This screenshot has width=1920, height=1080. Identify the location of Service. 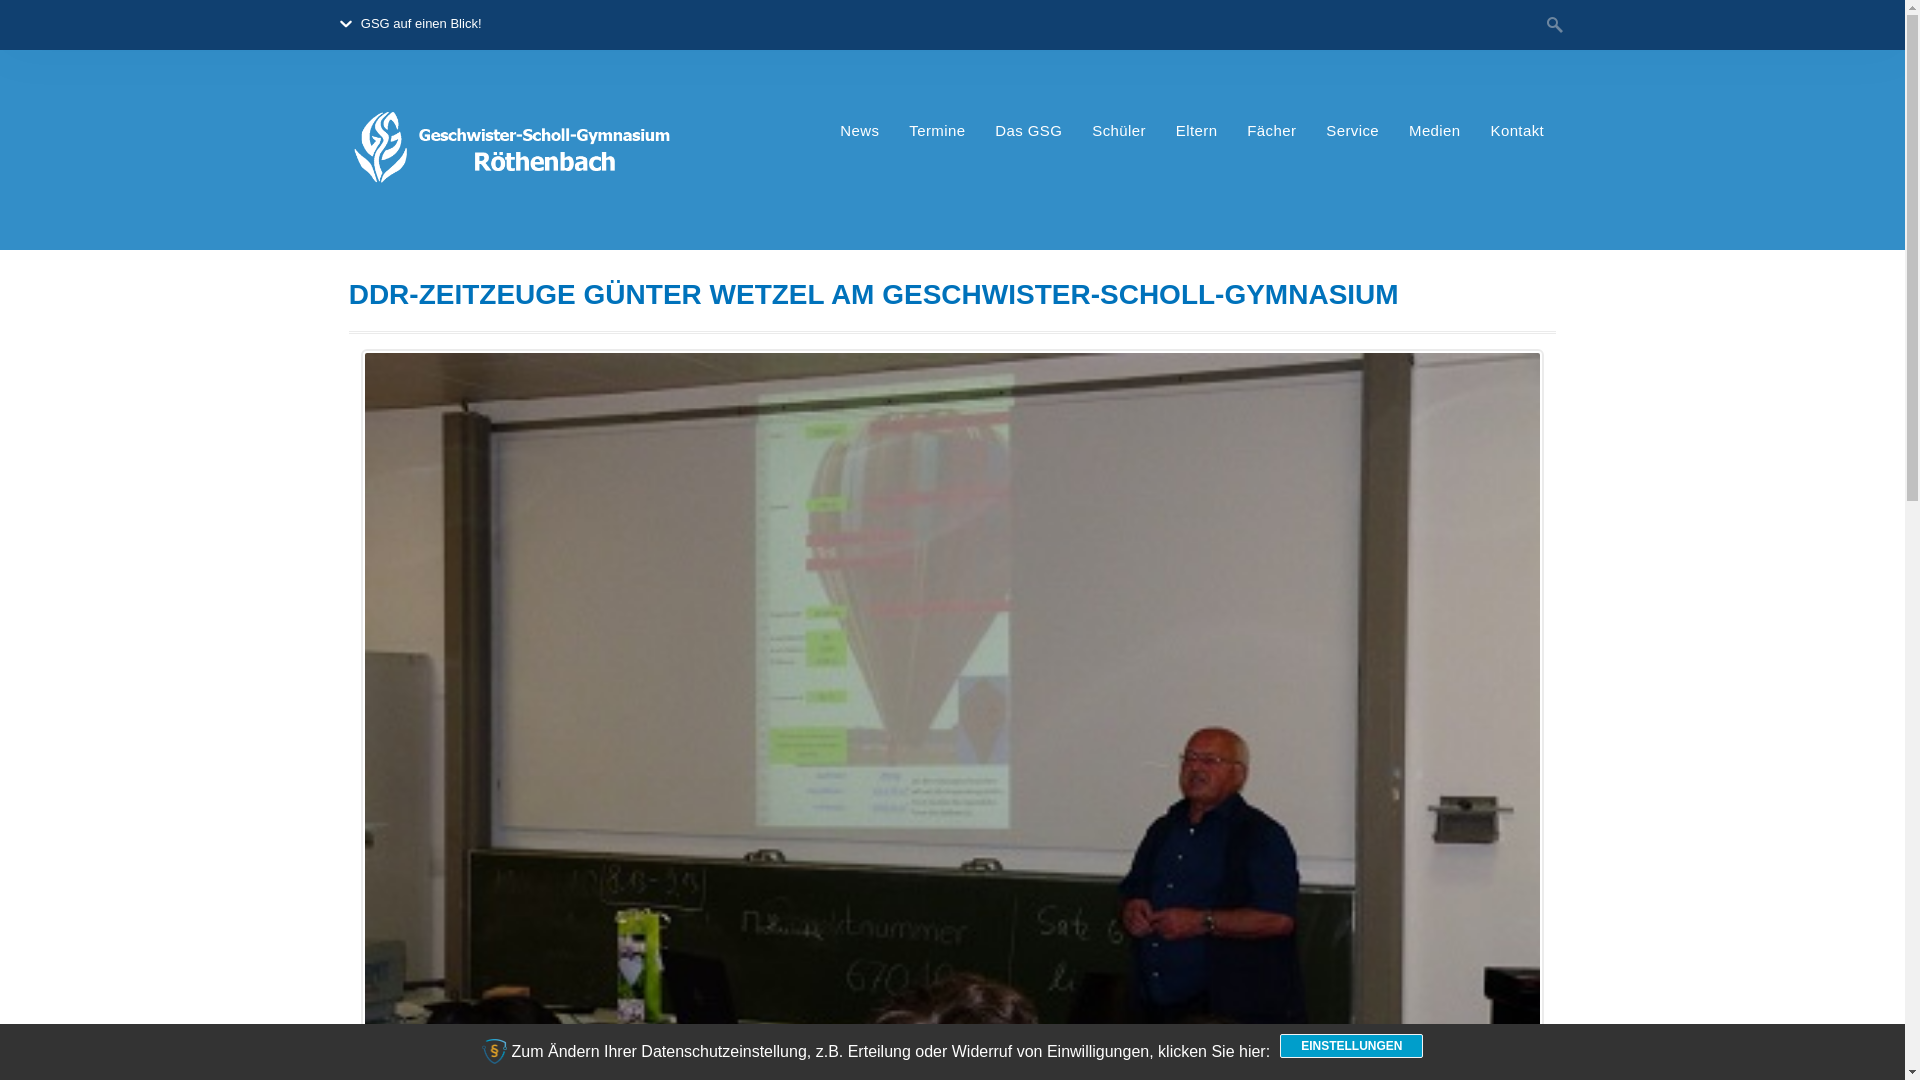
(1352, 131).